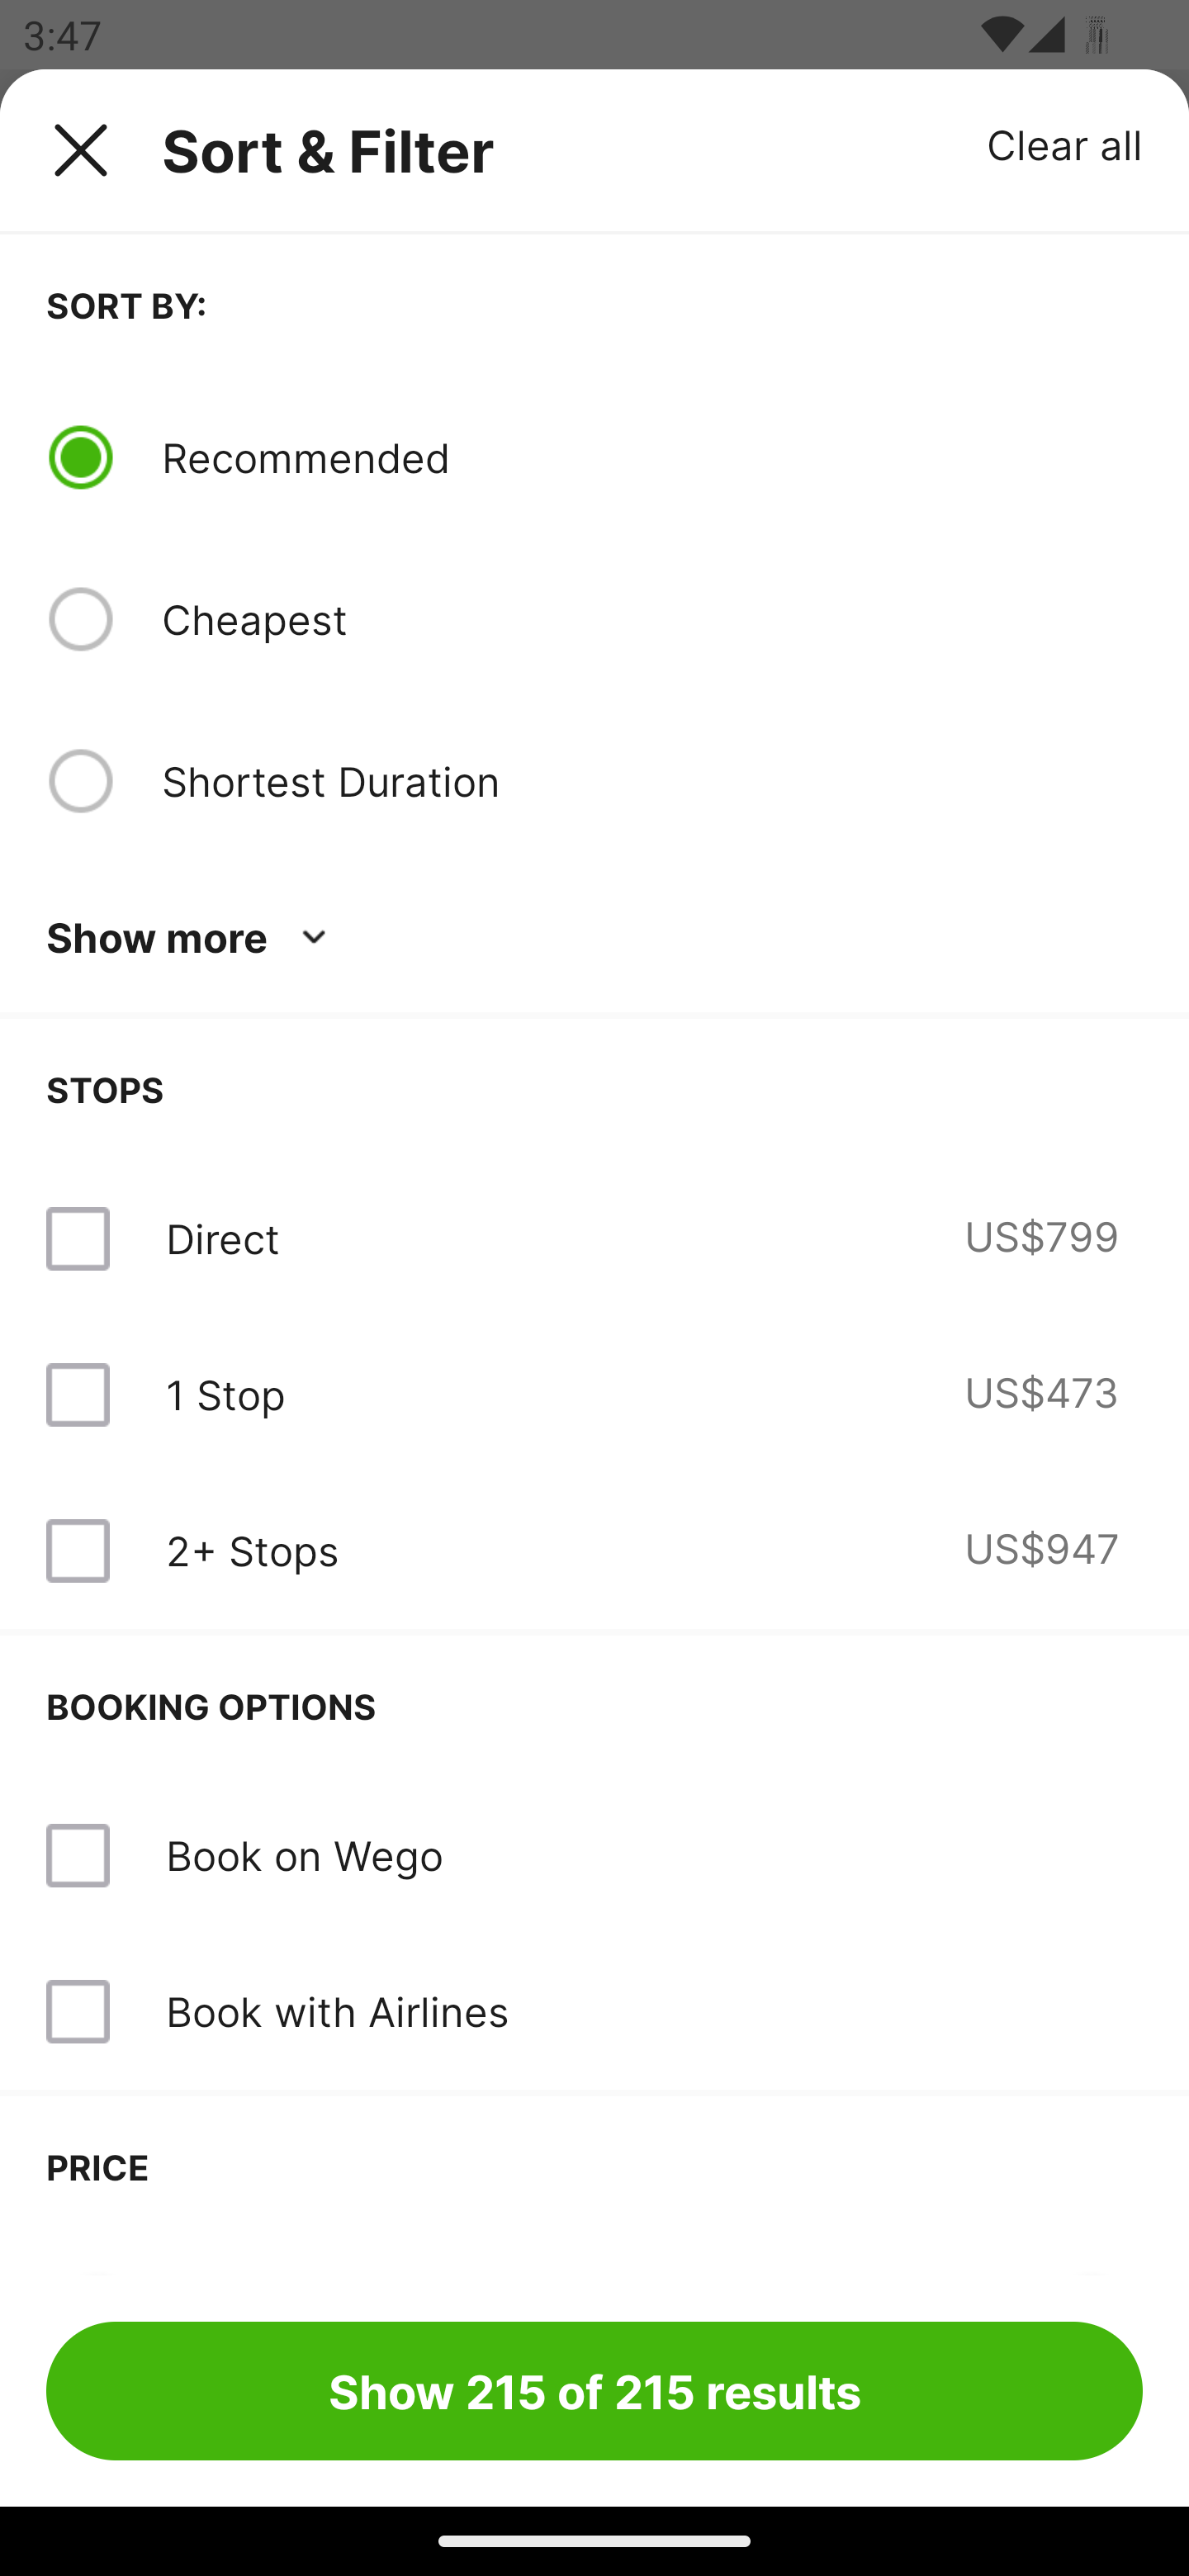  Describe the element at coordinates (337, 2011) in the screenshot. I see `Book with Airlines` at that location.